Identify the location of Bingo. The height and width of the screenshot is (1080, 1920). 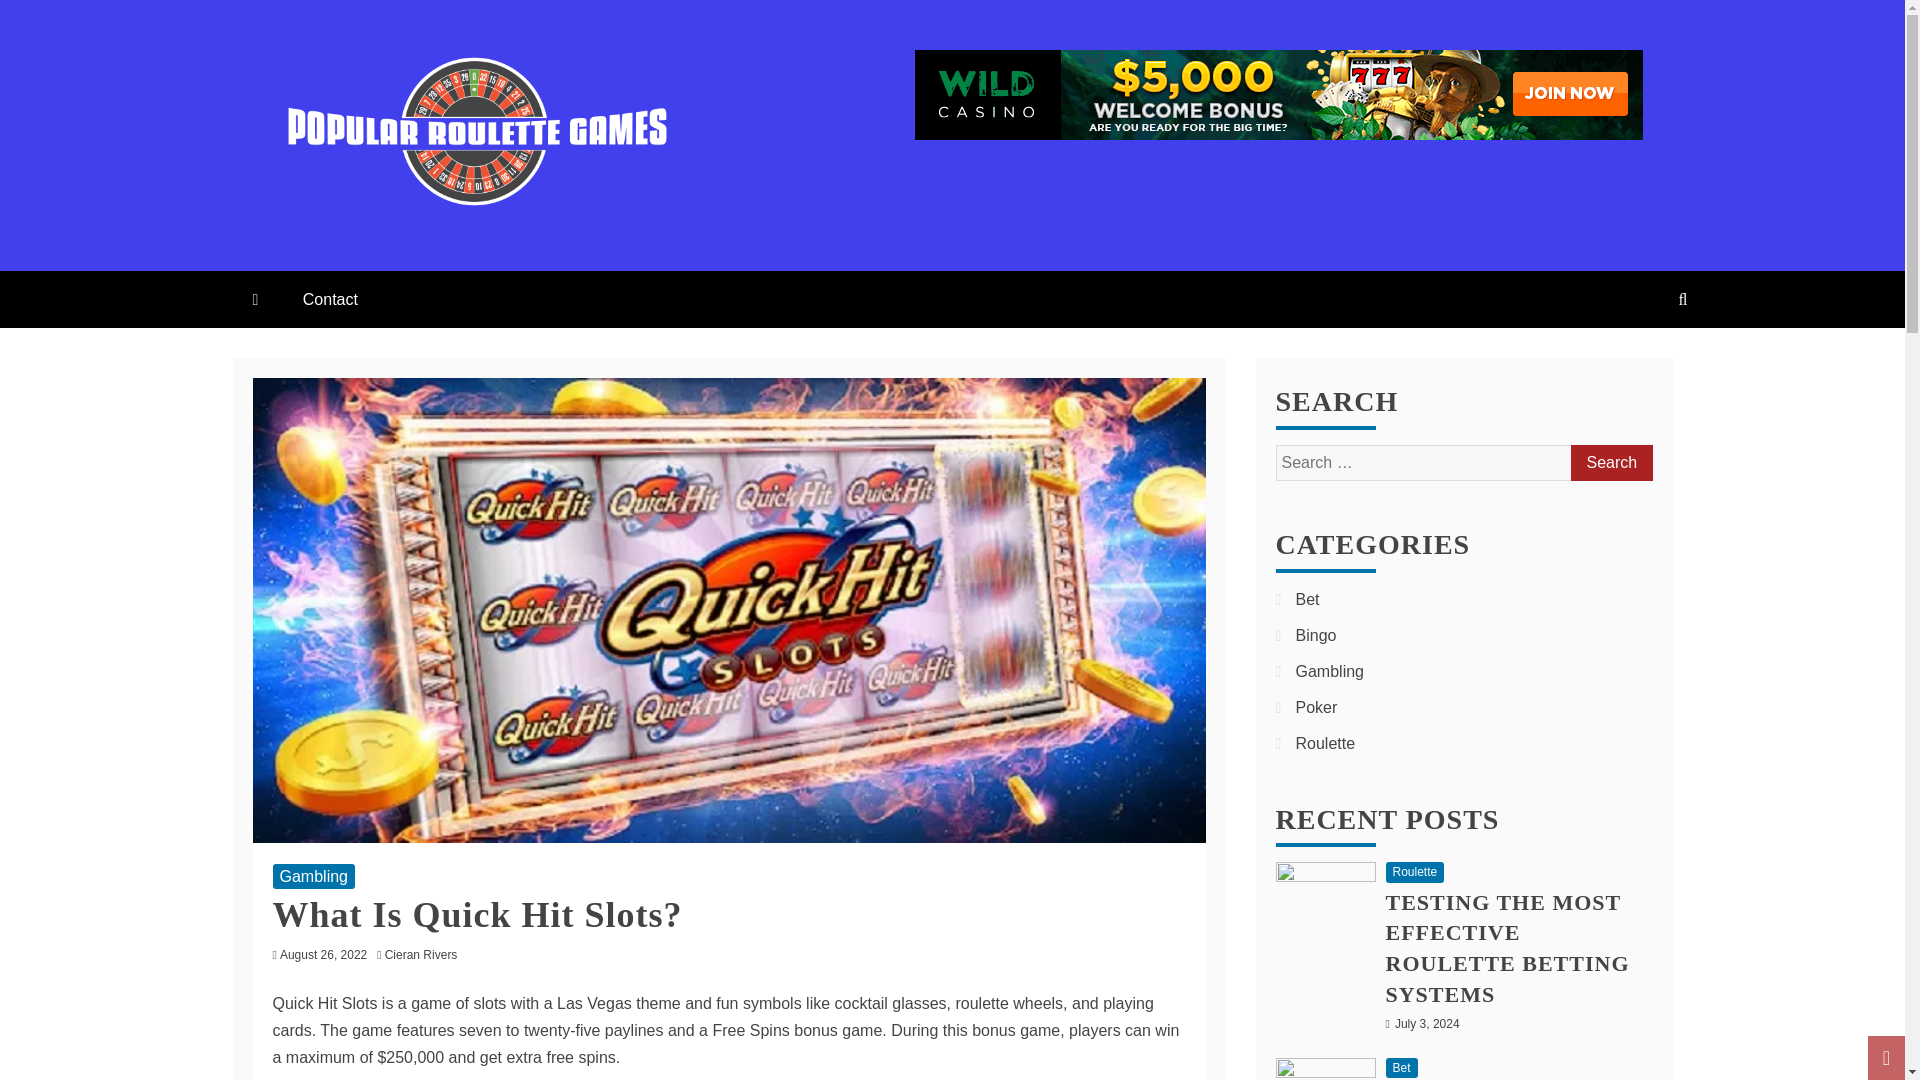
(1316, 635).